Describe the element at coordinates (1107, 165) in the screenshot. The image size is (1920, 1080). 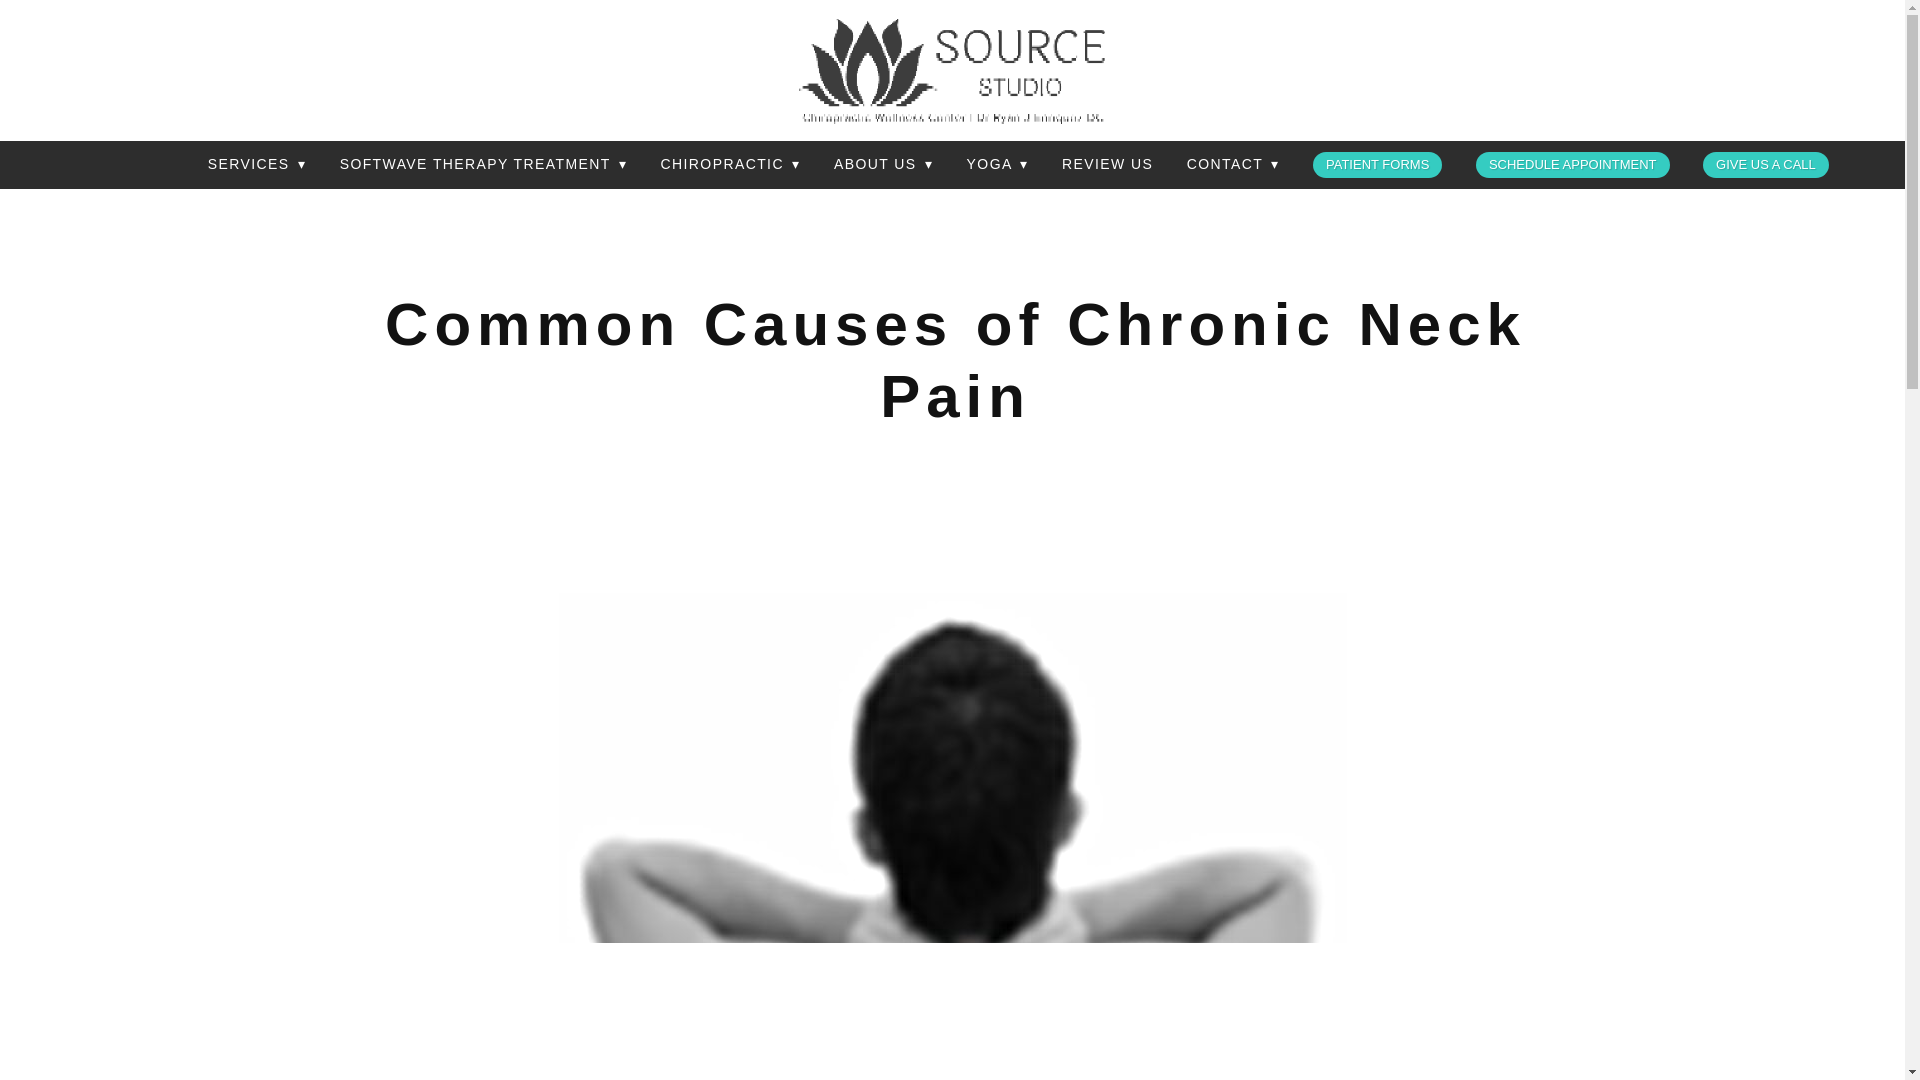
I see `REVIEW US` at that location.